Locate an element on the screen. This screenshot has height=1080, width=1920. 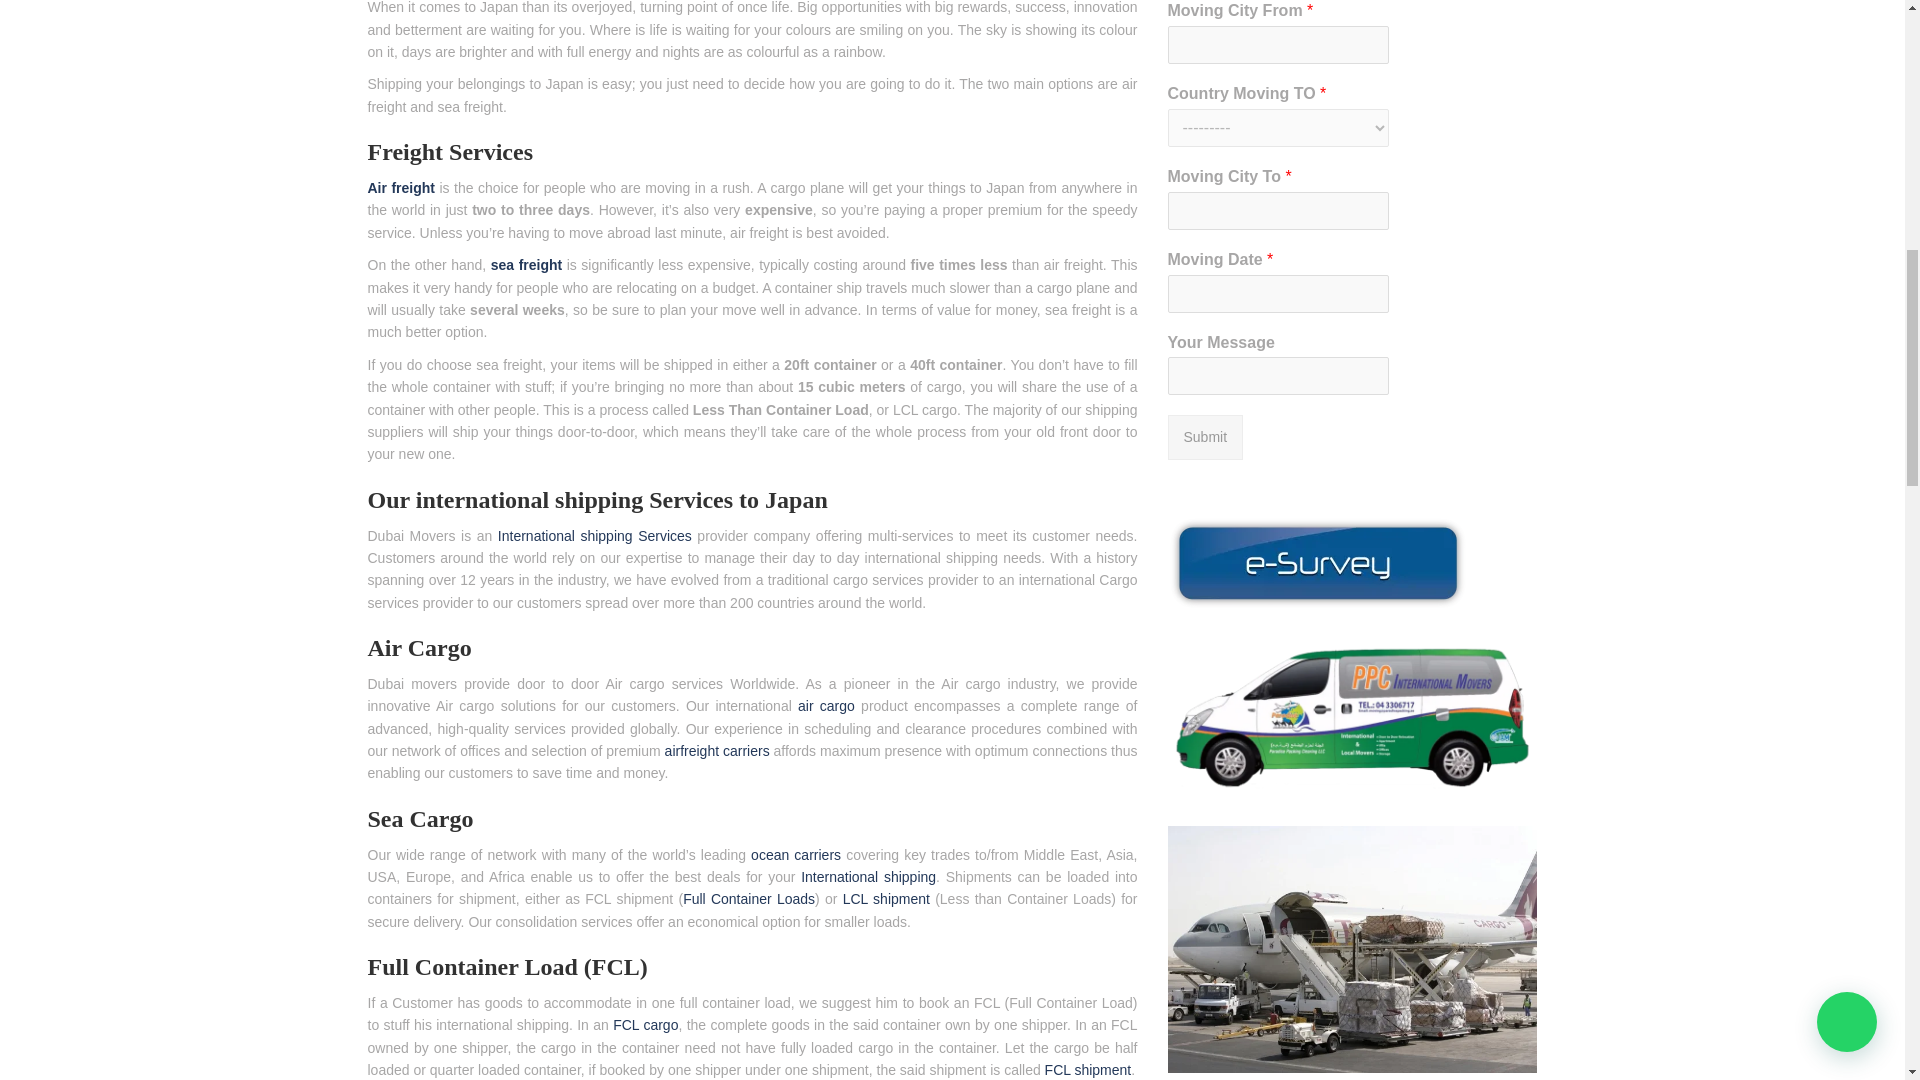
ocean carriers is located at coordinates (793, 854).